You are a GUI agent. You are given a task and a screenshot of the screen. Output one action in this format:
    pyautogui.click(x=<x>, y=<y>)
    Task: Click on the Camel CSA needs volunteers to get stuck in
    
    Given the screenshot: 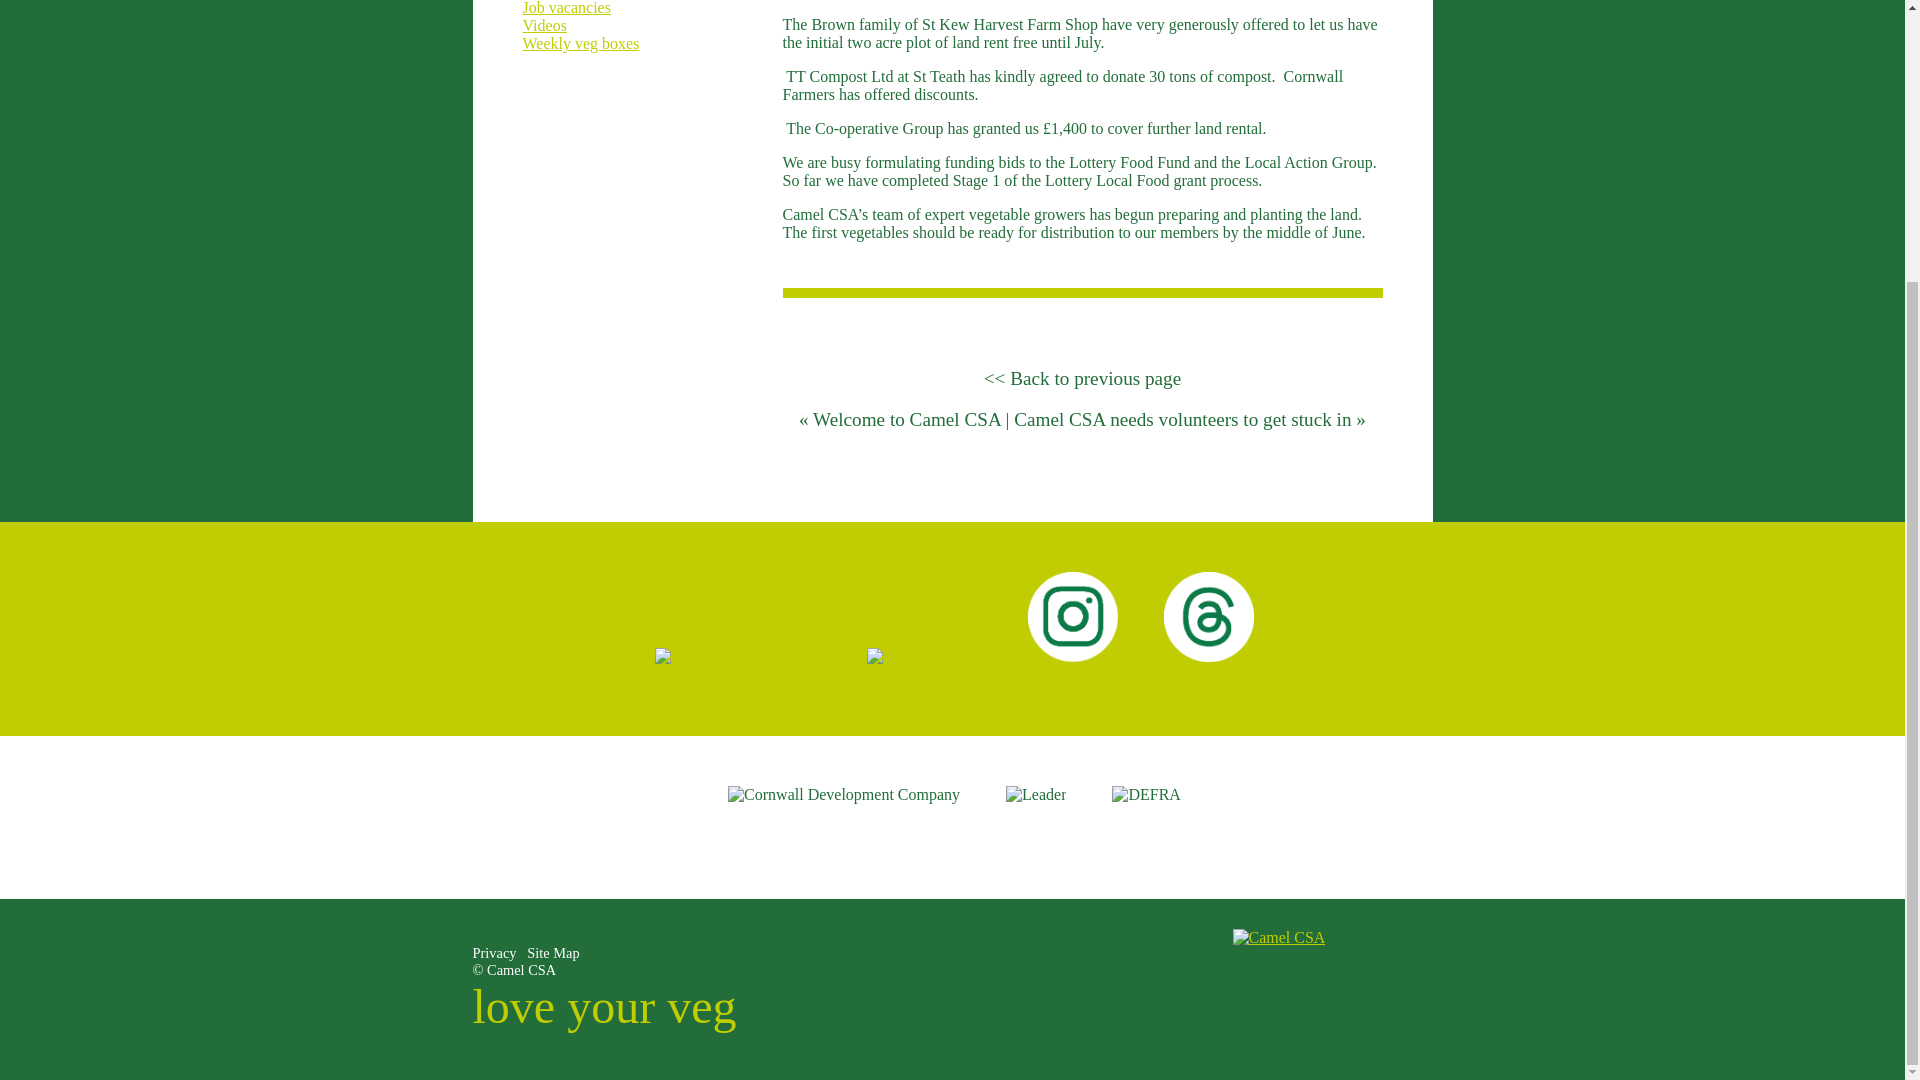 What is the action you would take?
    pyautogui.click(x=1182, y=419)
    